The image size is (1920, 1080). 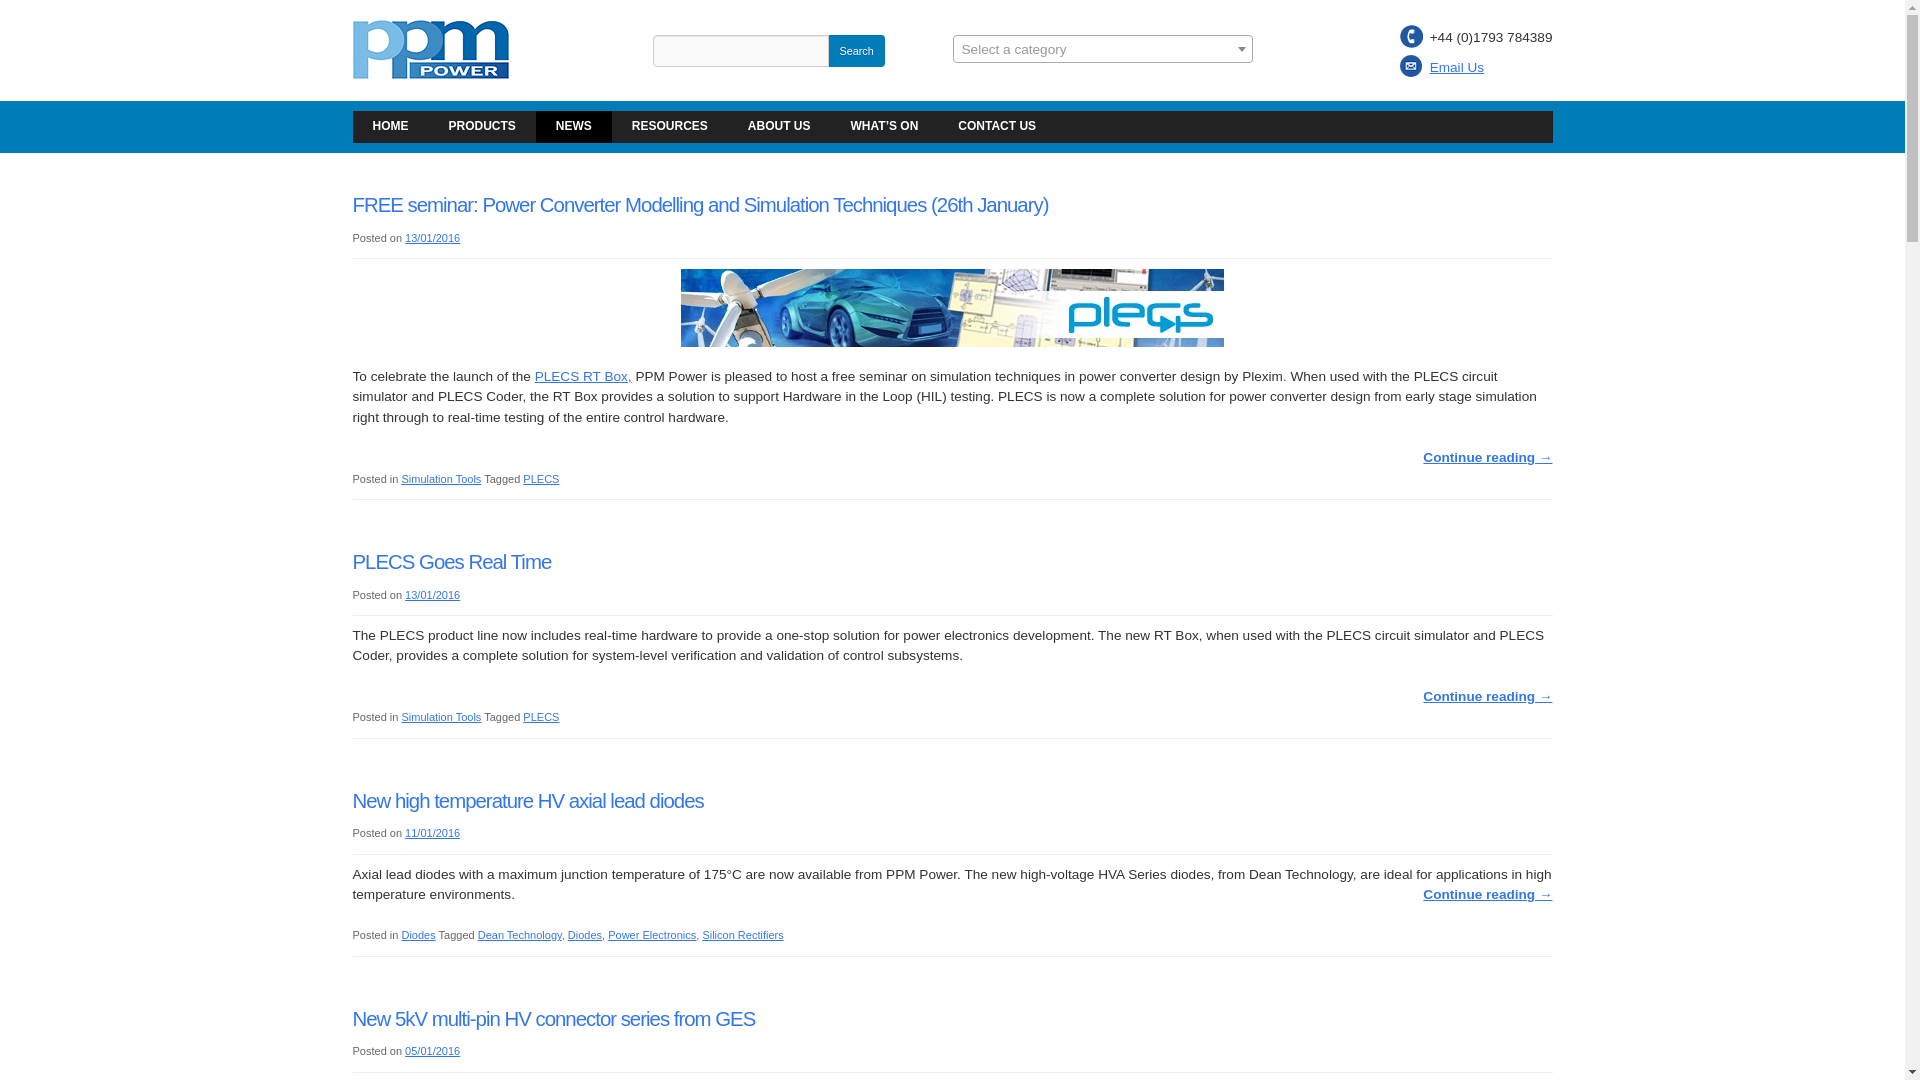 I want to click on CONTACT US, so click(x=997, y=126).